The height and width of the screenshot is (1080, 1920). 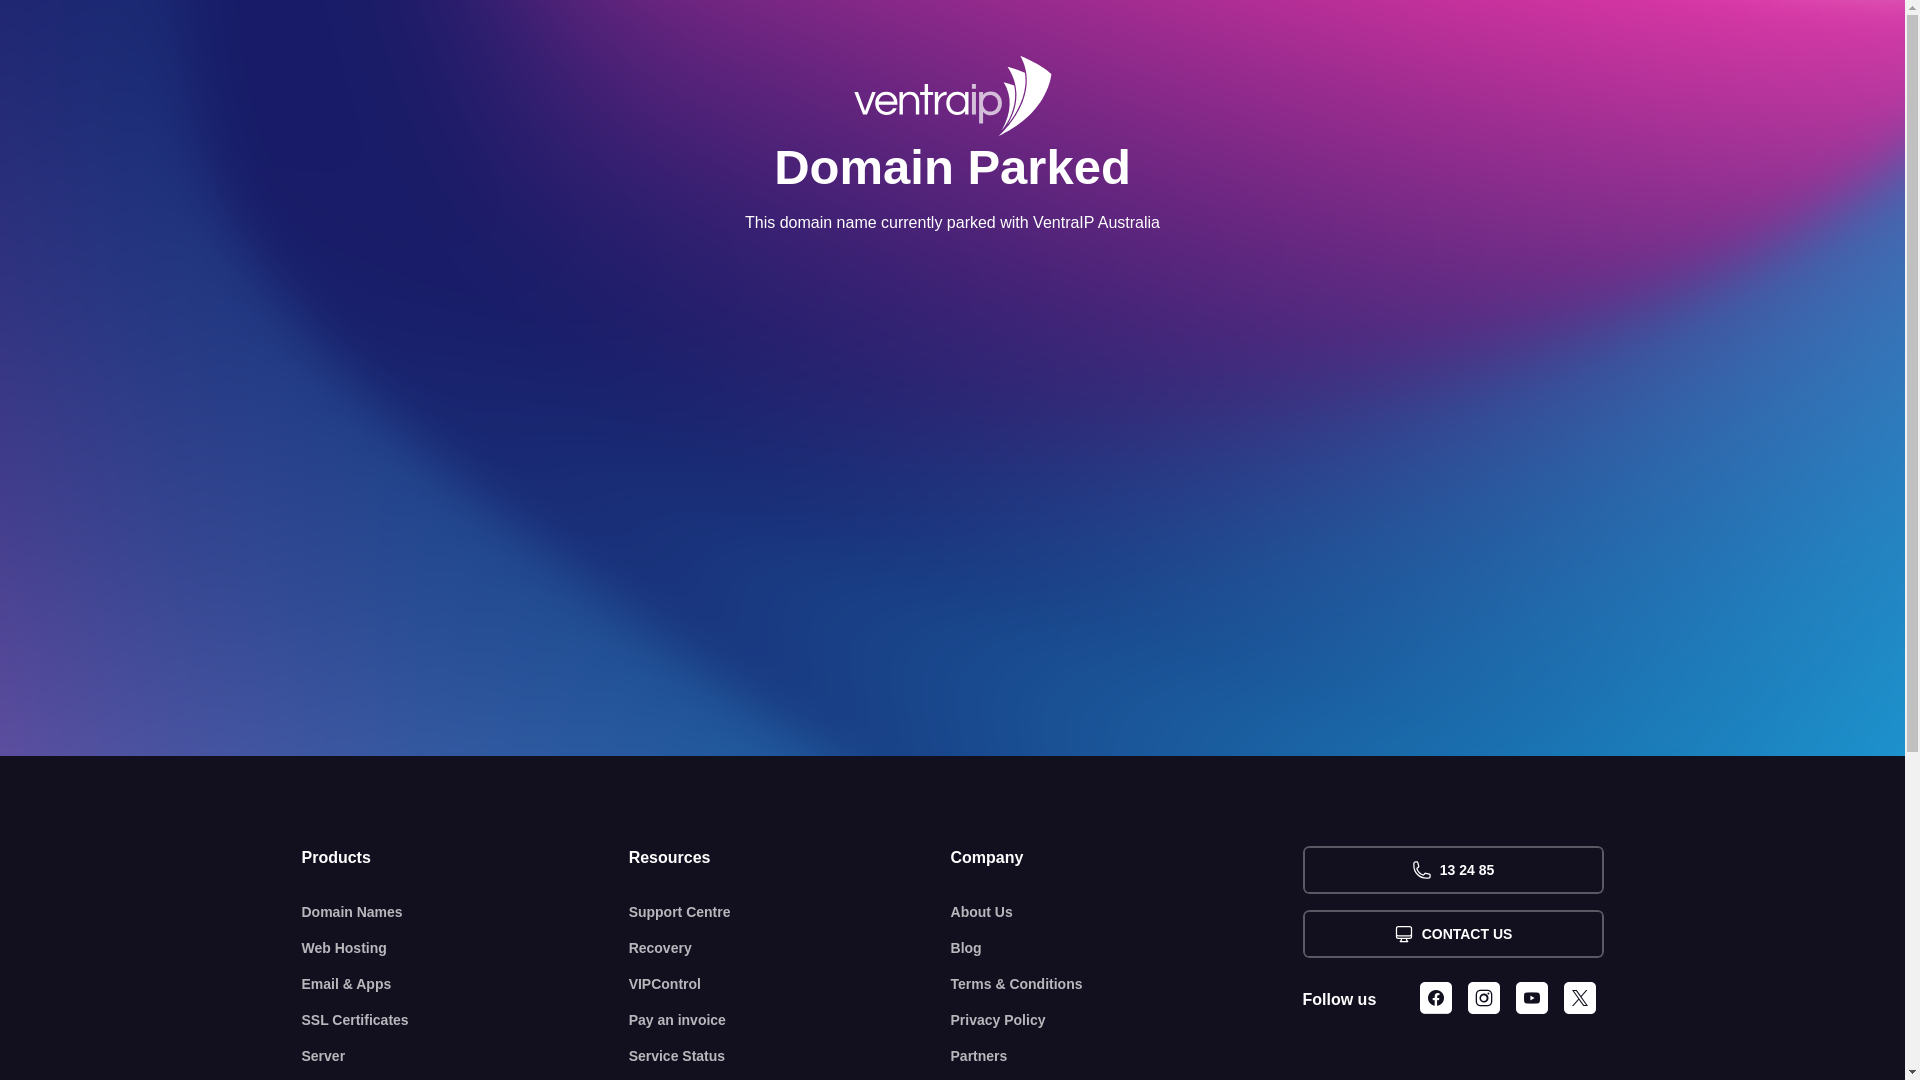 What do you see at coordinates (466, 1020) in the screenshot?
I see `SSL Certificates` at bounding box center [466, 1020].